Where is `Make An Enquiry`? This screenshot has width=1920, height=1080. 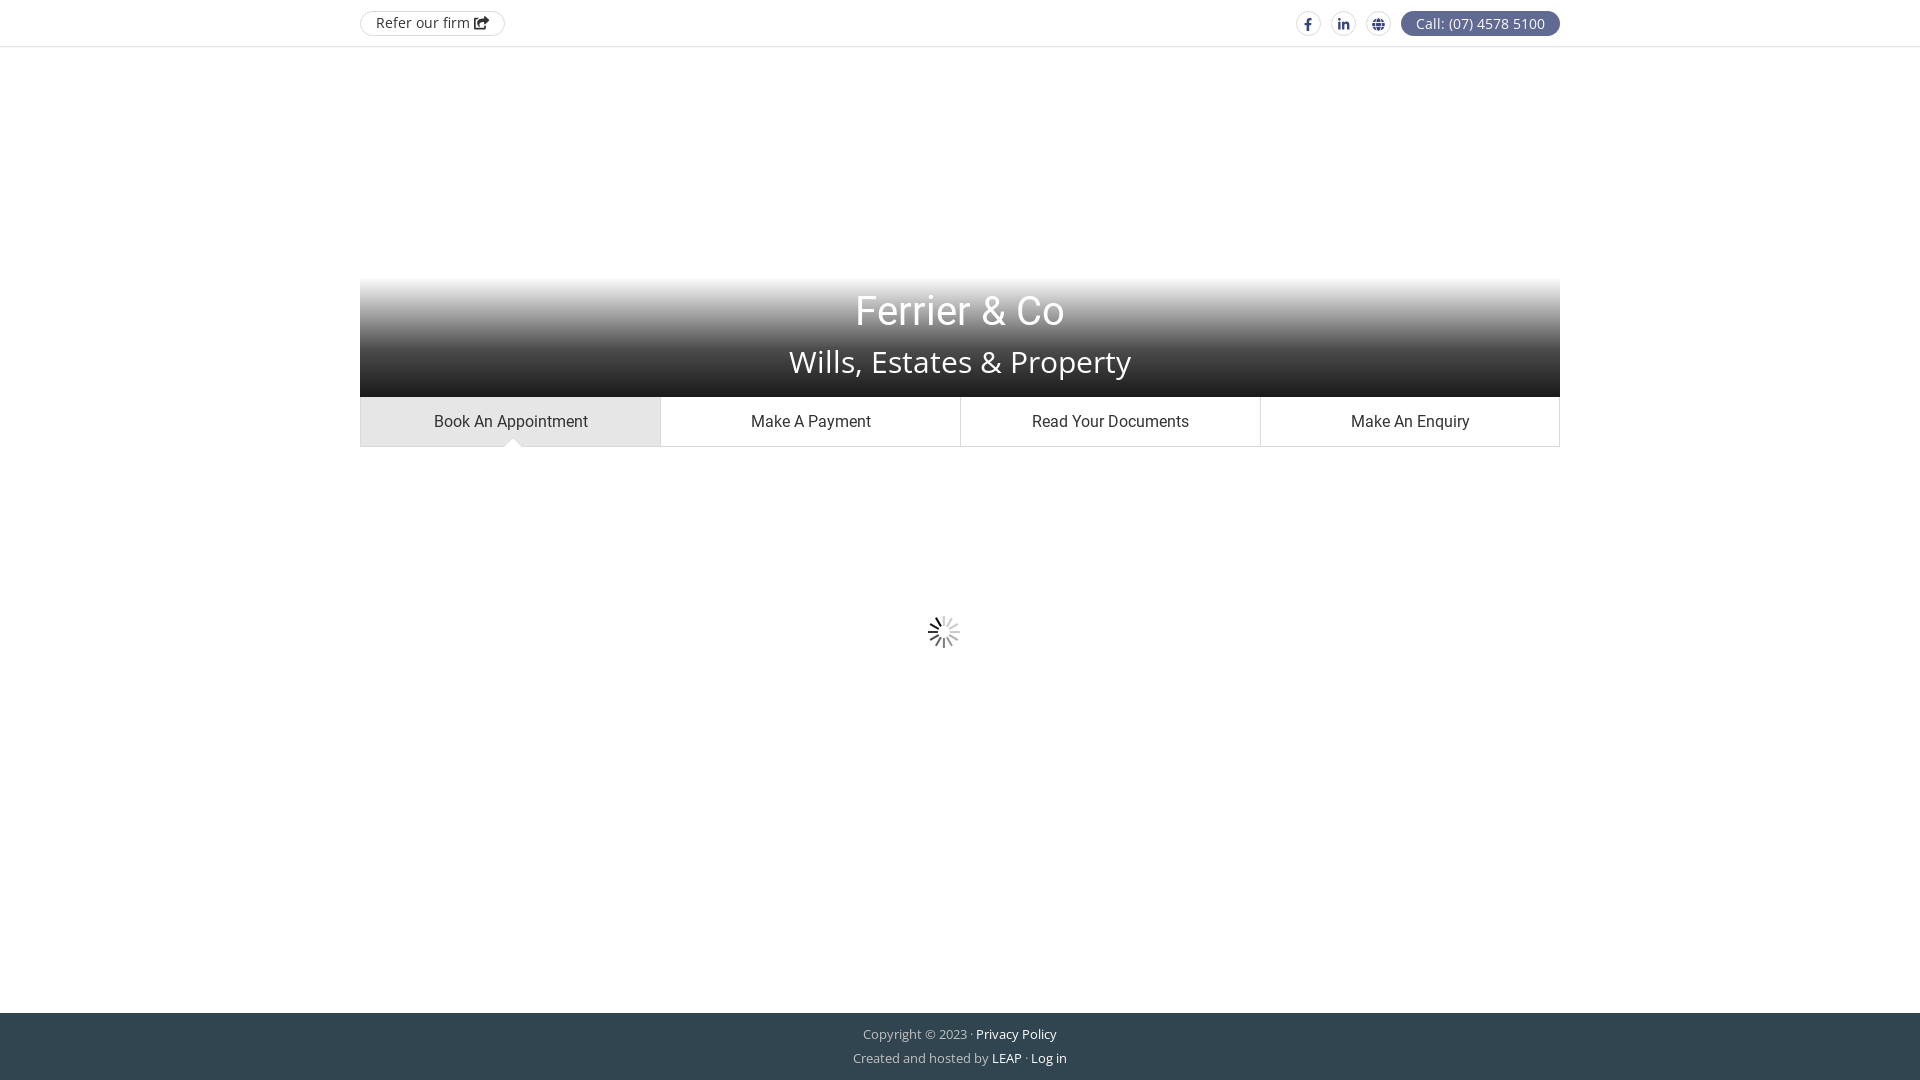
Make An Enquiry is located at coordinates (1410, 422).